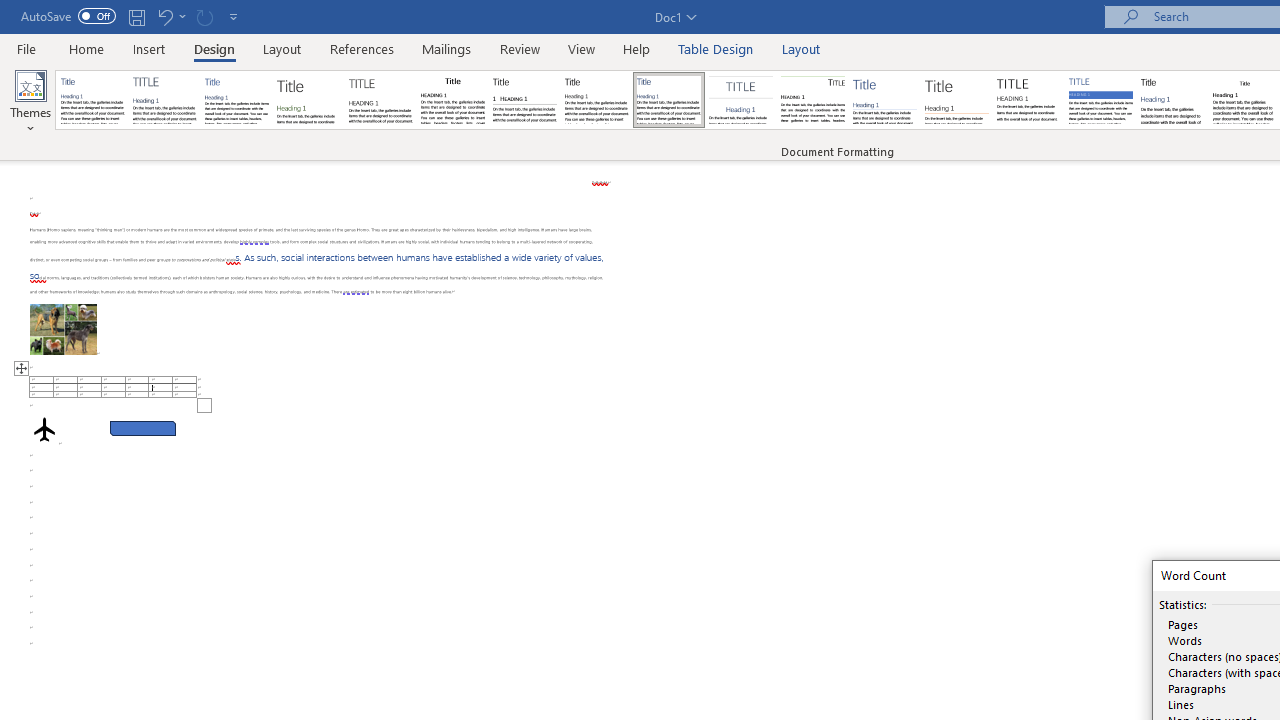 Image resolution: width=1280 pixels, height=720 pixels. What do you see at coordinates (182, 16) in the screenshot?
I see `More Options` at bounding box center [182, 16].